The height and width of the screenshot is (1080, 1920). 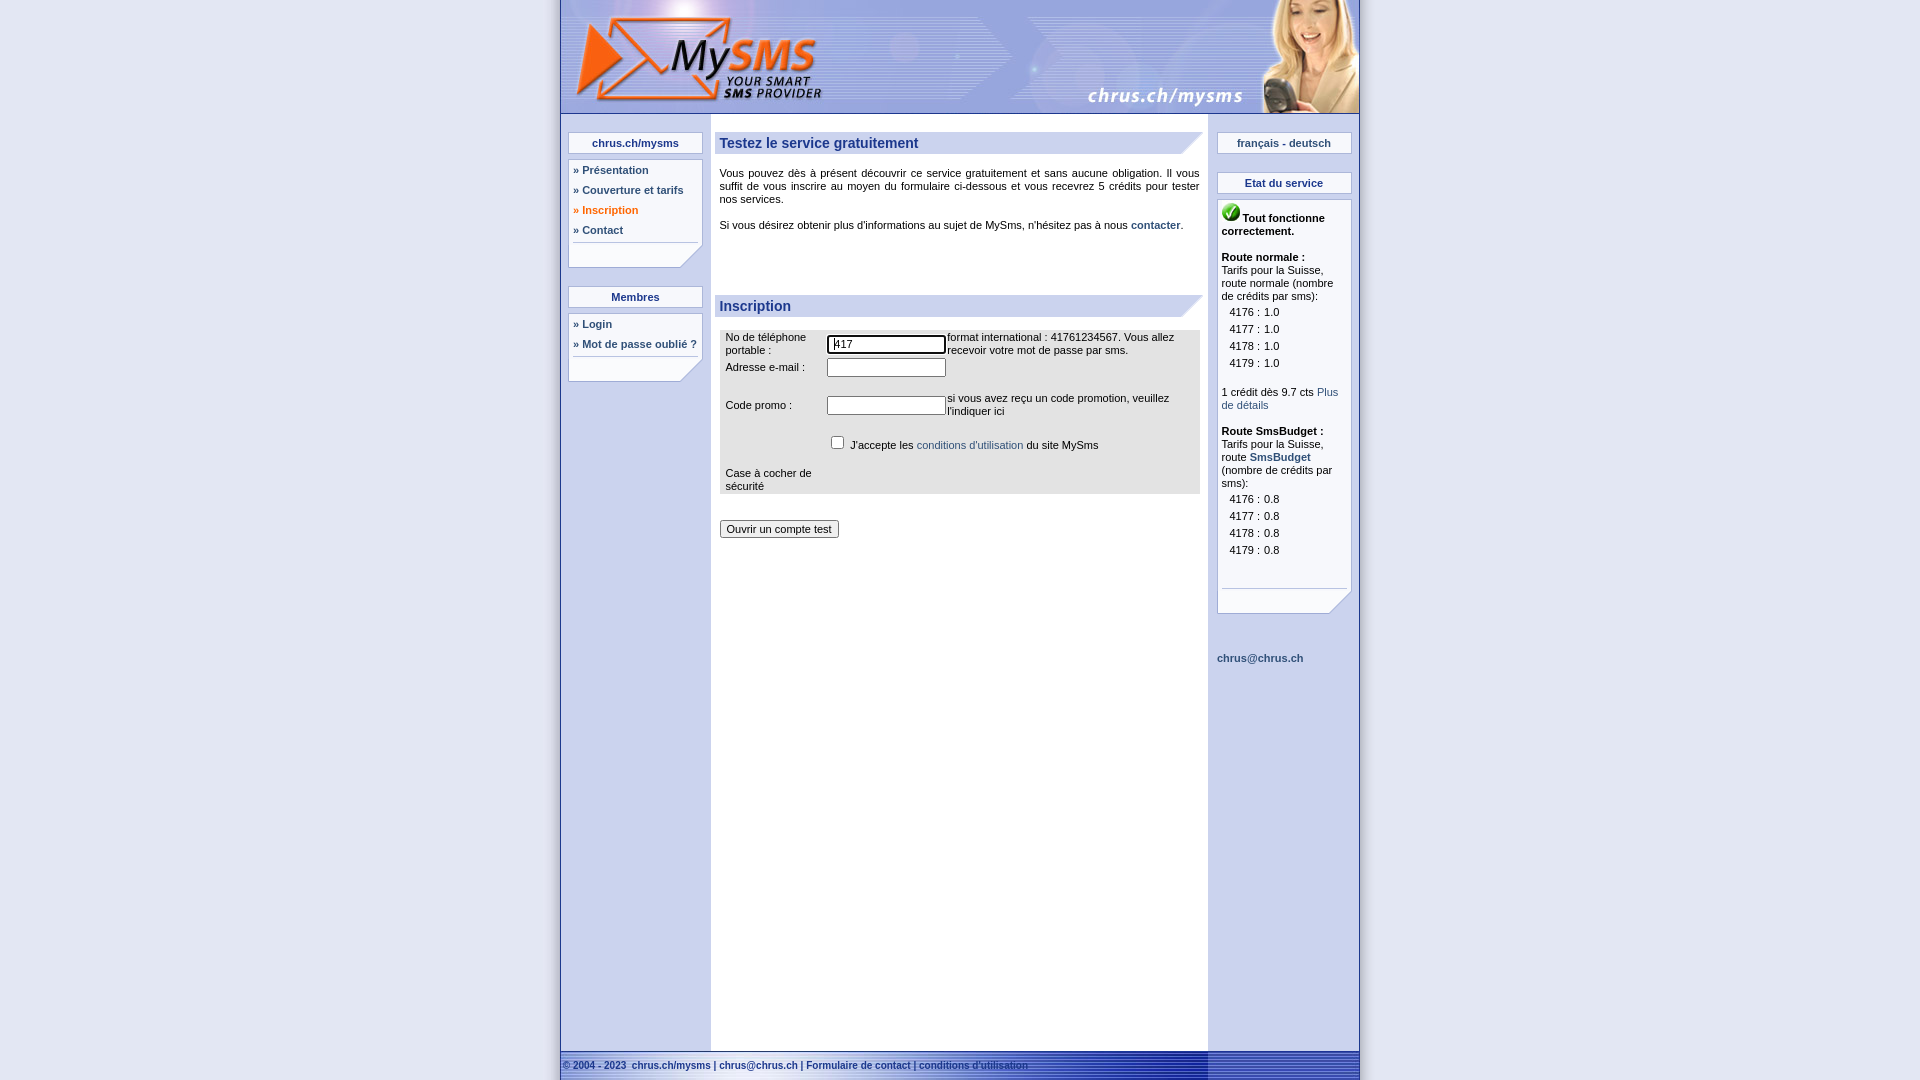 I want to click on chrus@chrus.ch, so click(x=1260, y=658).